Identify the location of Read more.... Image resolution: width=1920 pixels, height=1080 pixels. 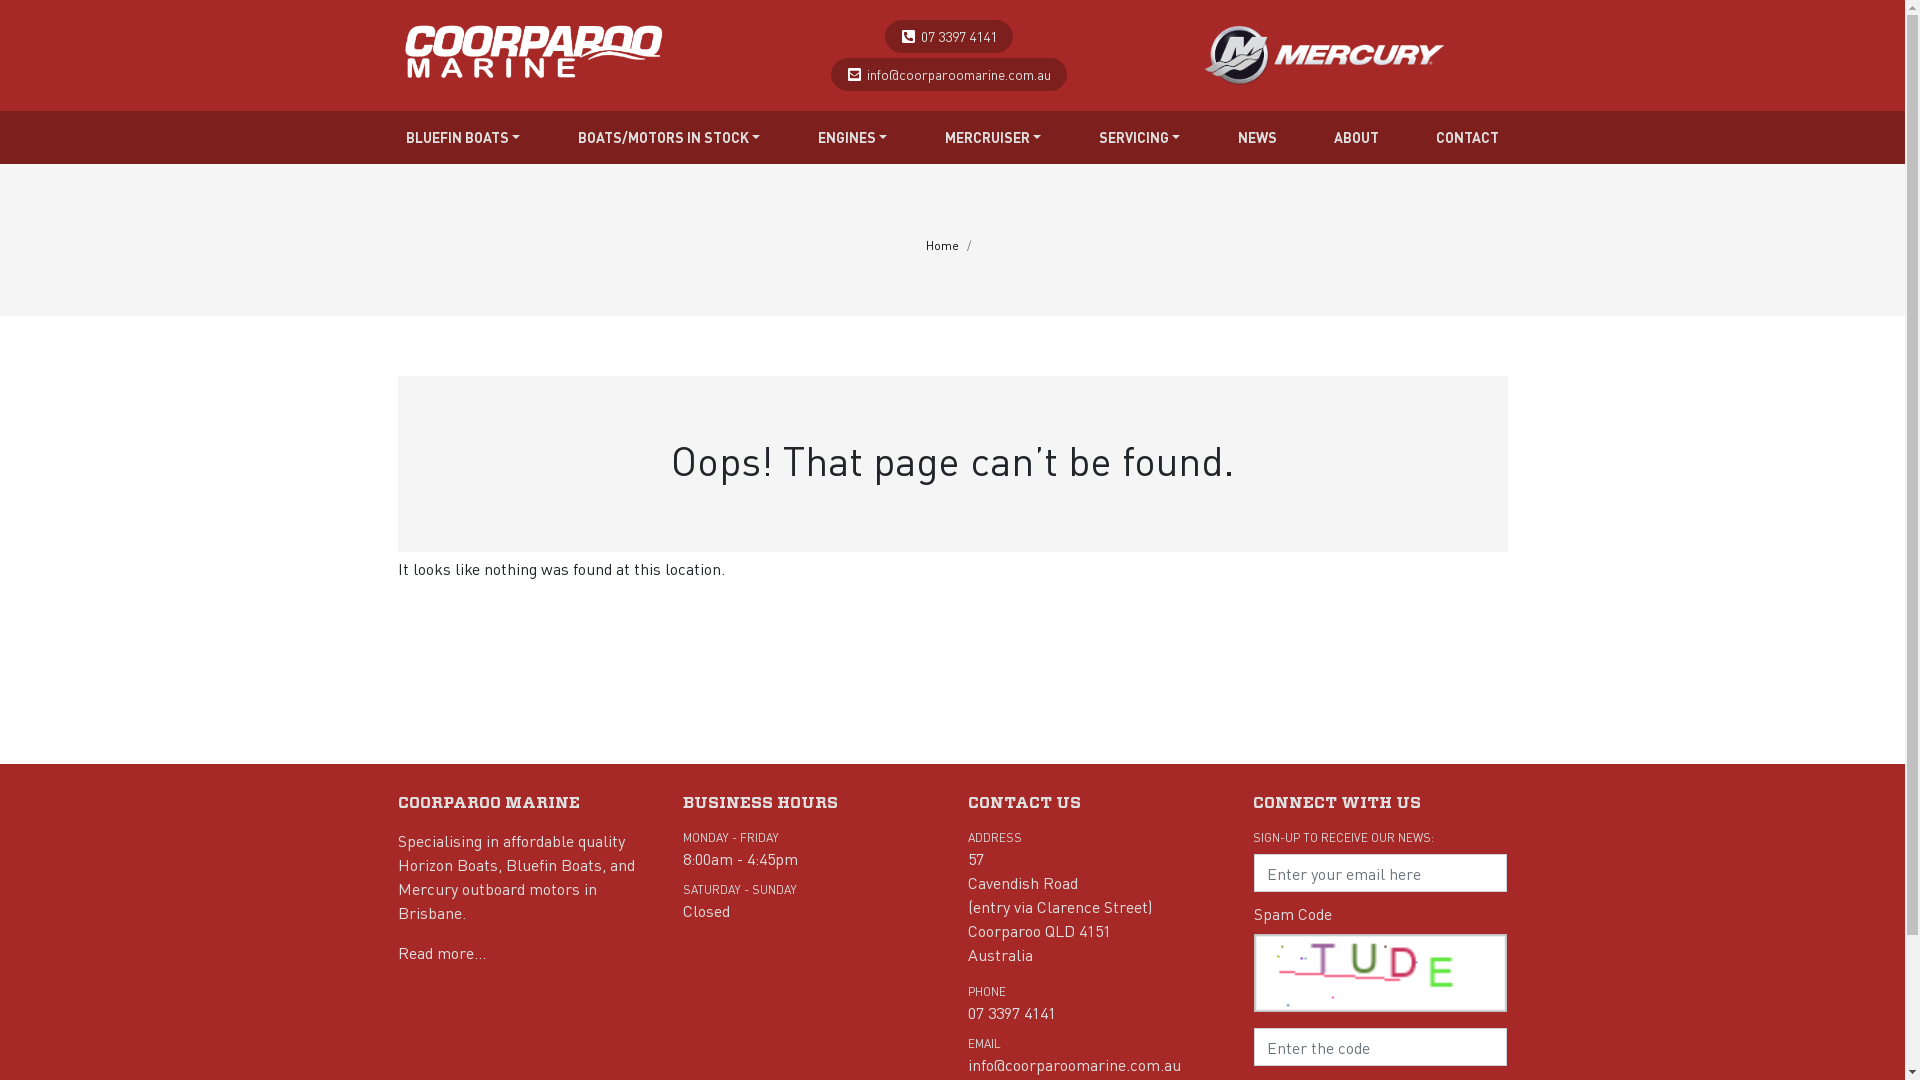
(442, 952).